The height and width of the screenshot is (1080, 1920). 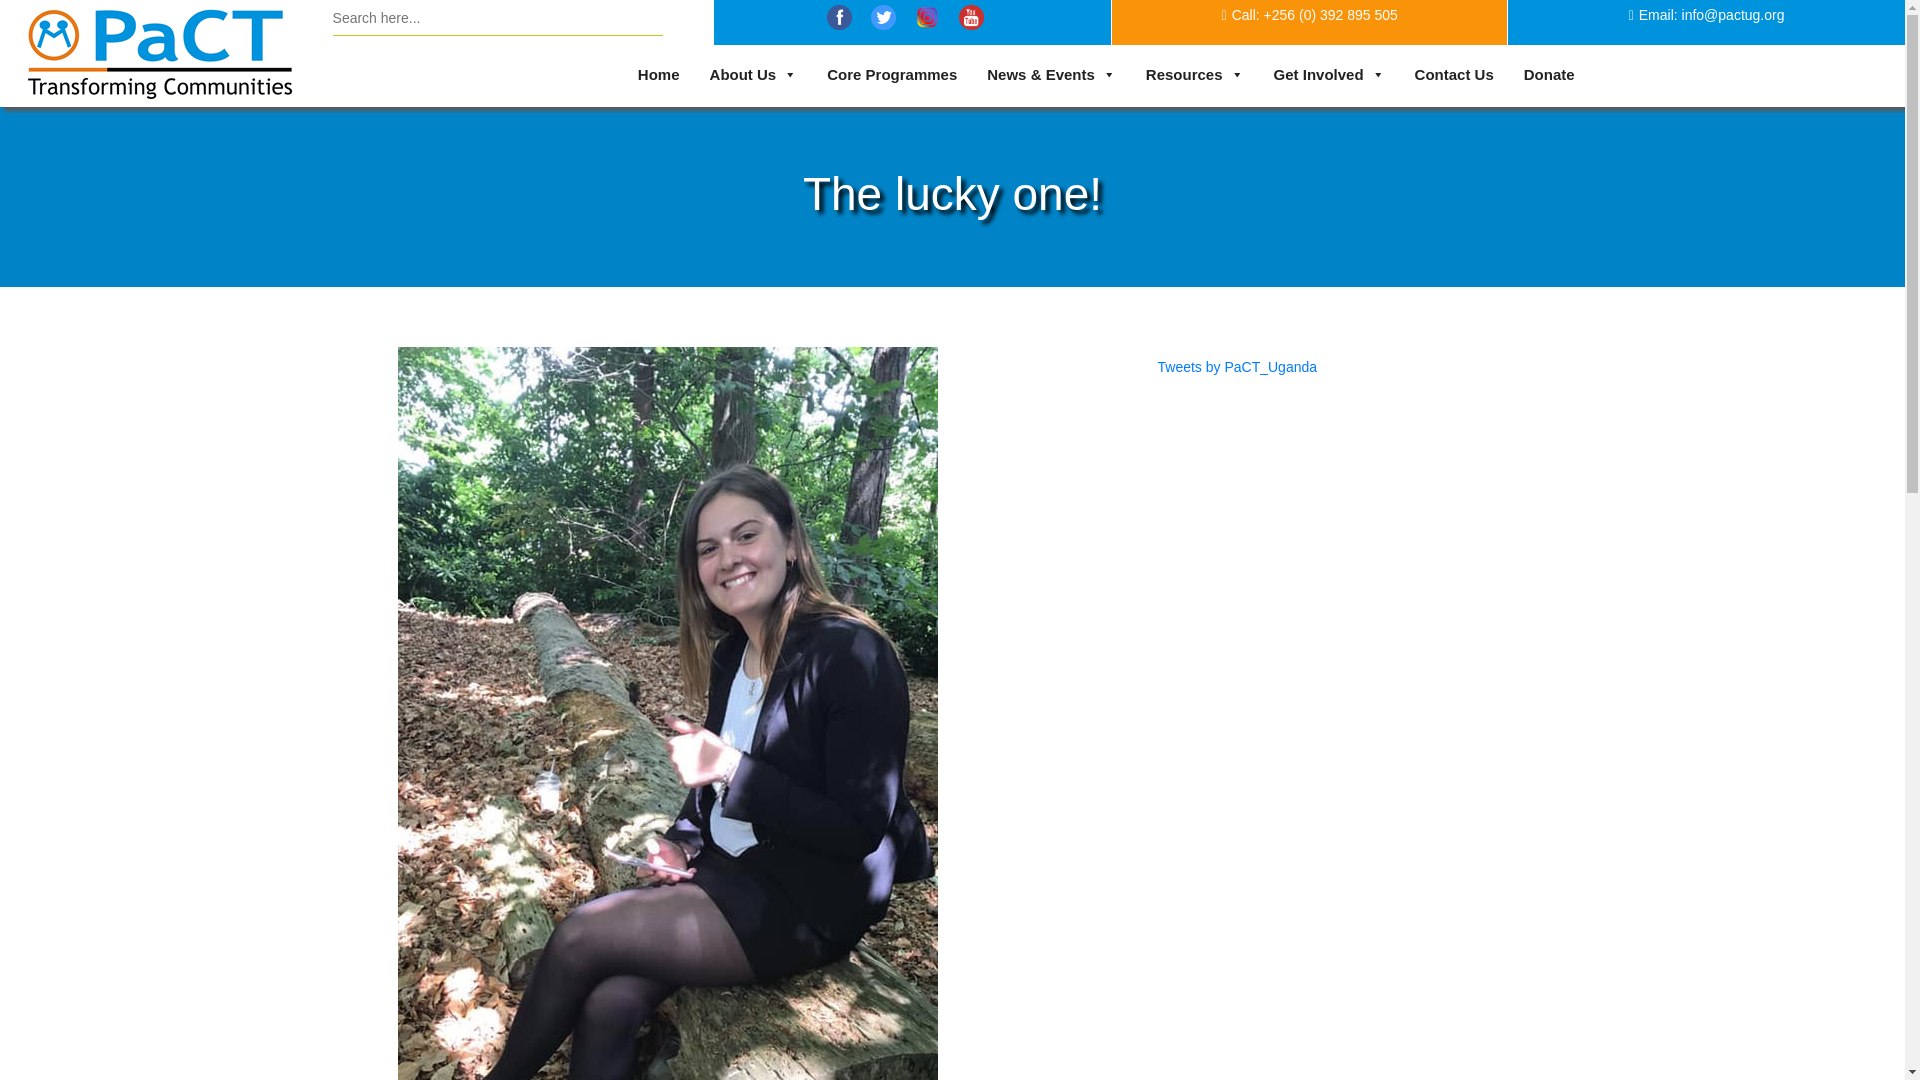 I want to click on Search Button, so click(x=680, y=18).